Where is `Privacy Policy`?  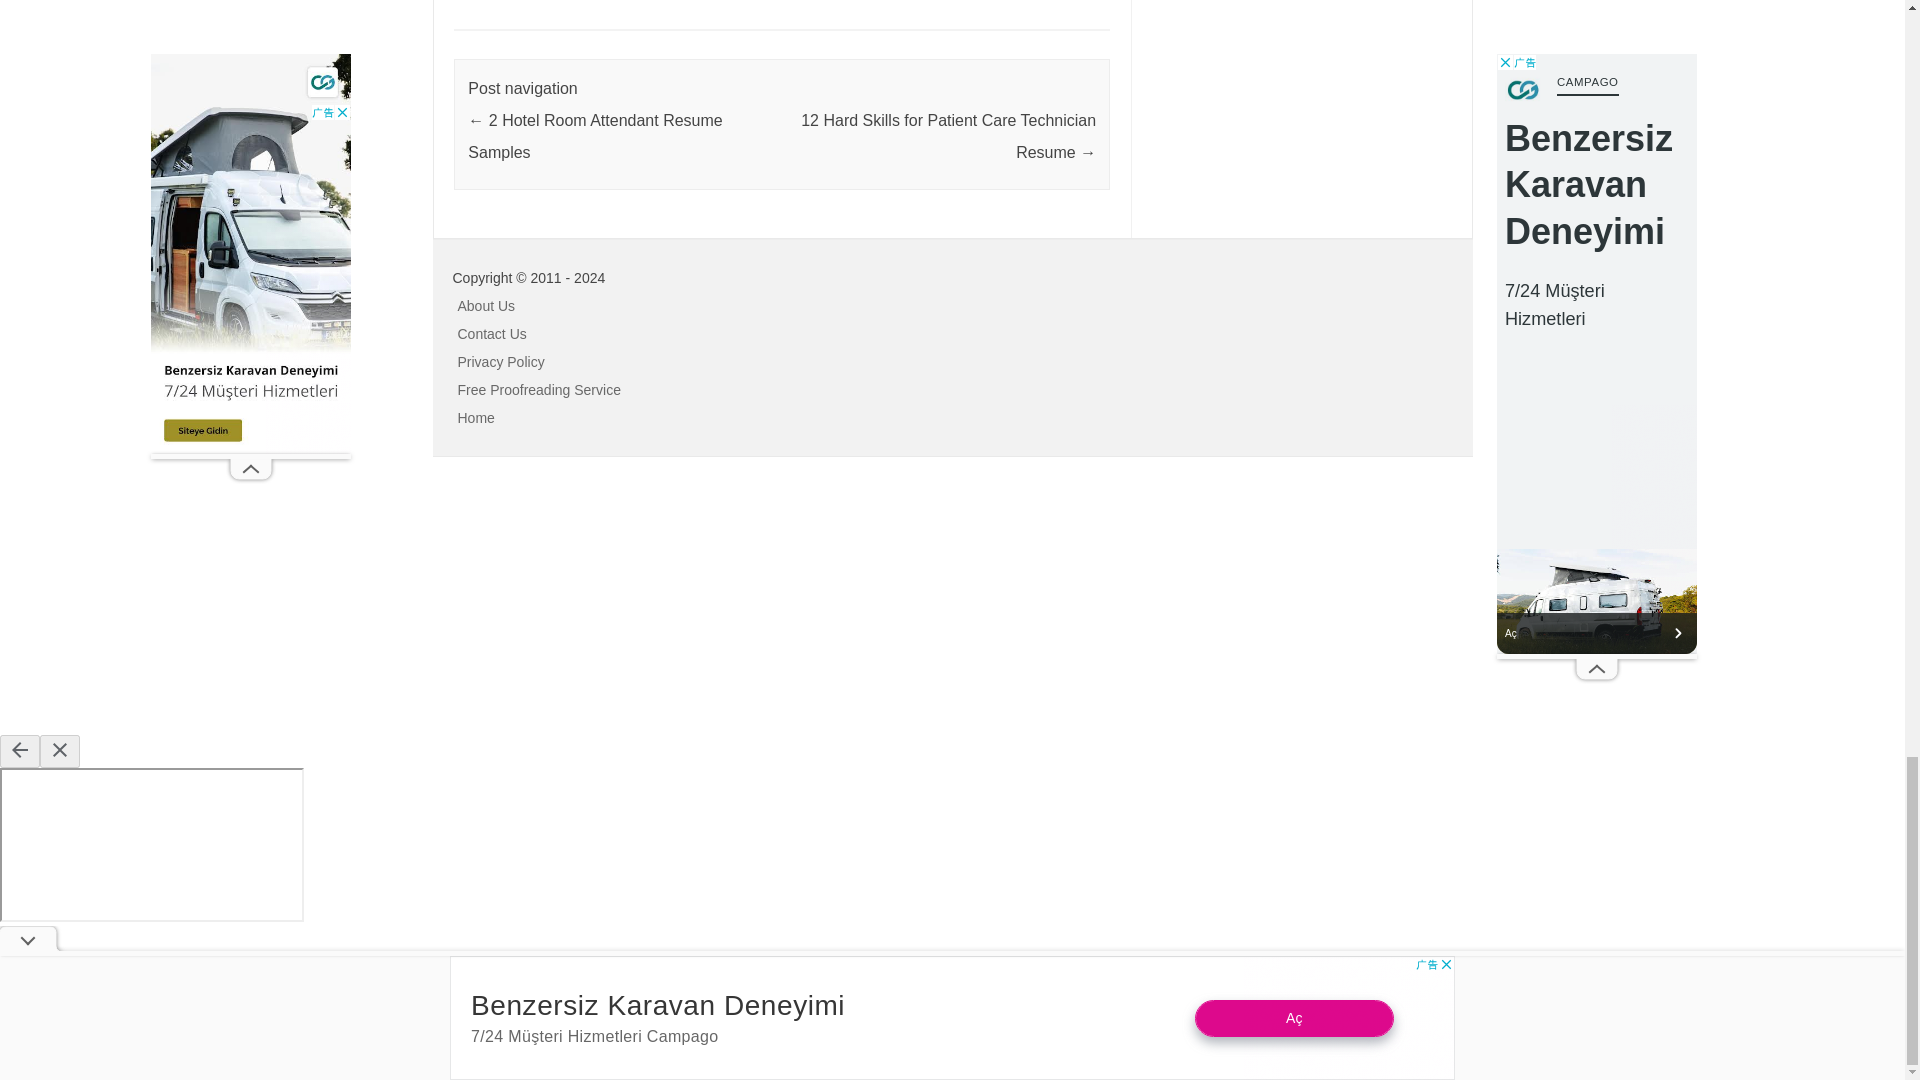
Privacy Policy is located at coordinates (502, 362).